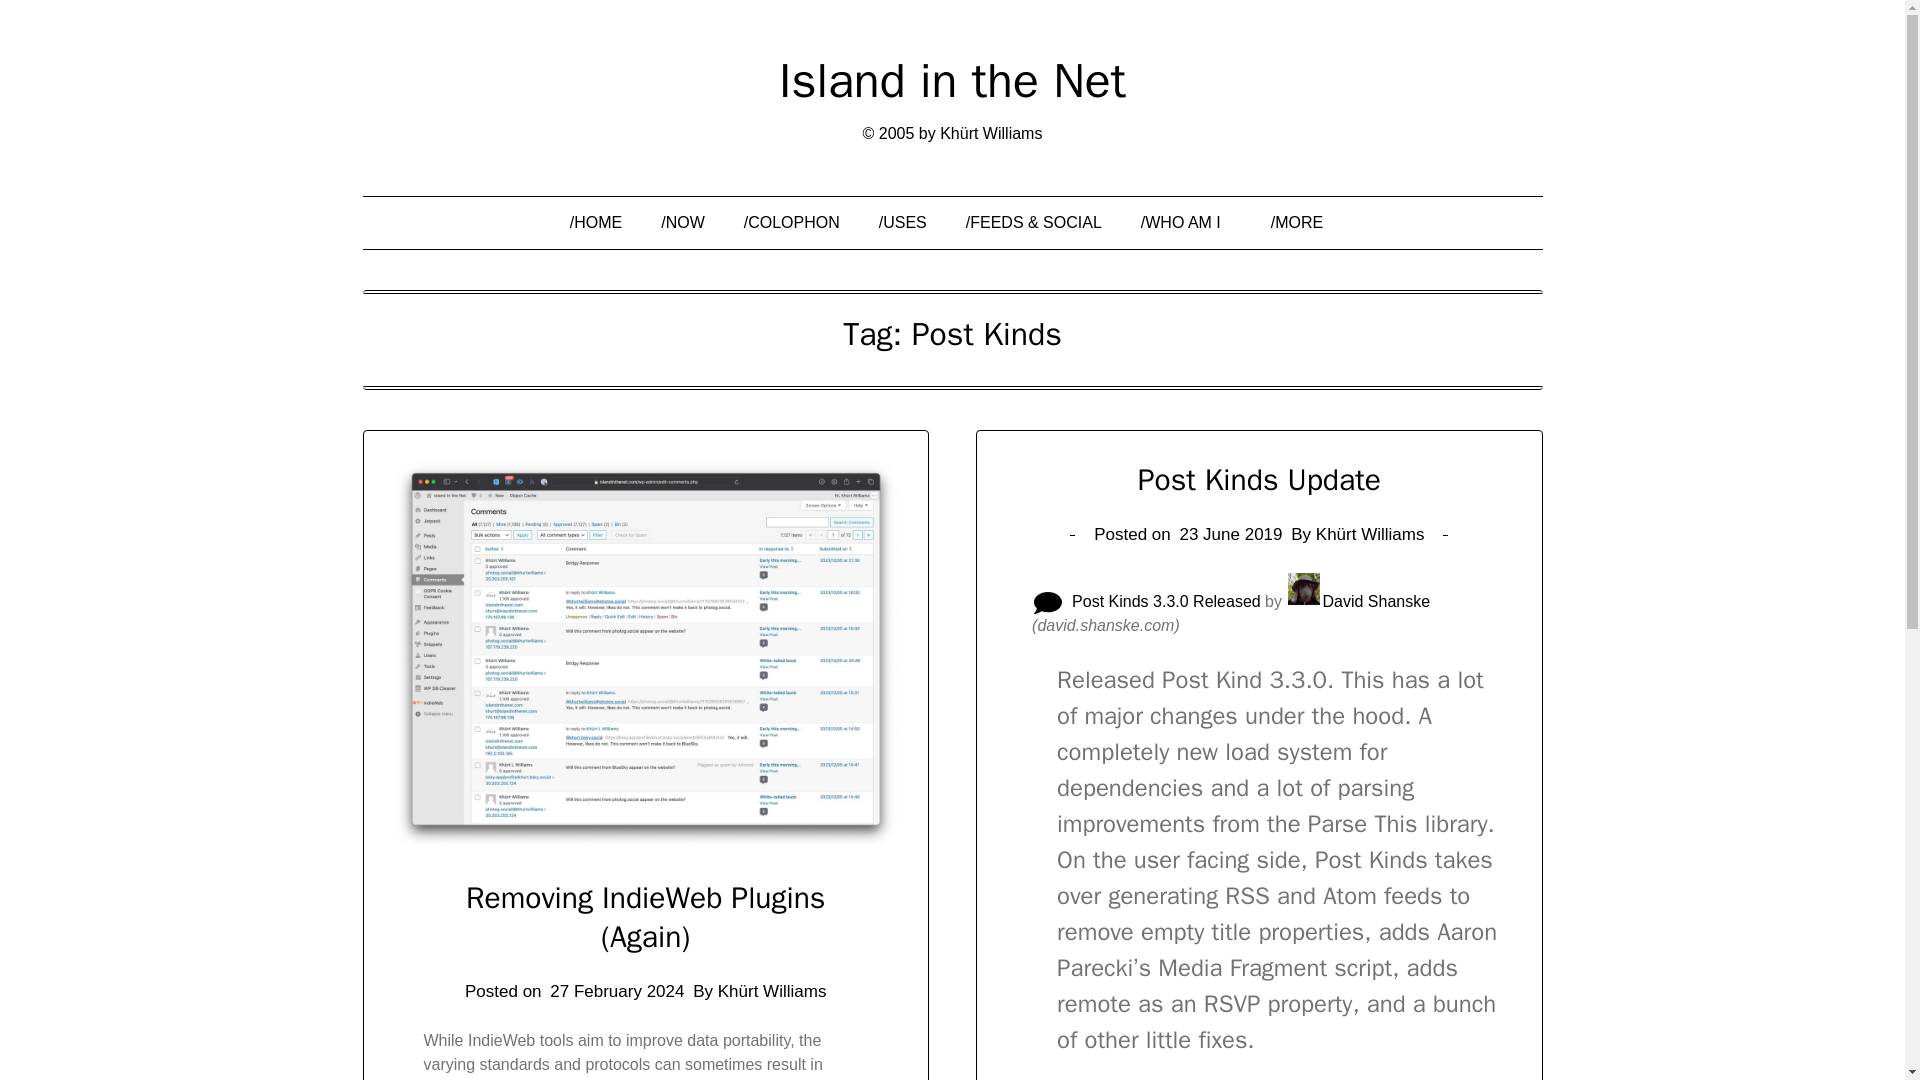 This screenshot has height=1080, width=1920. Describe the element at coordinates (616, 991) in the screenshot. I see `27 February 2024` at that location.